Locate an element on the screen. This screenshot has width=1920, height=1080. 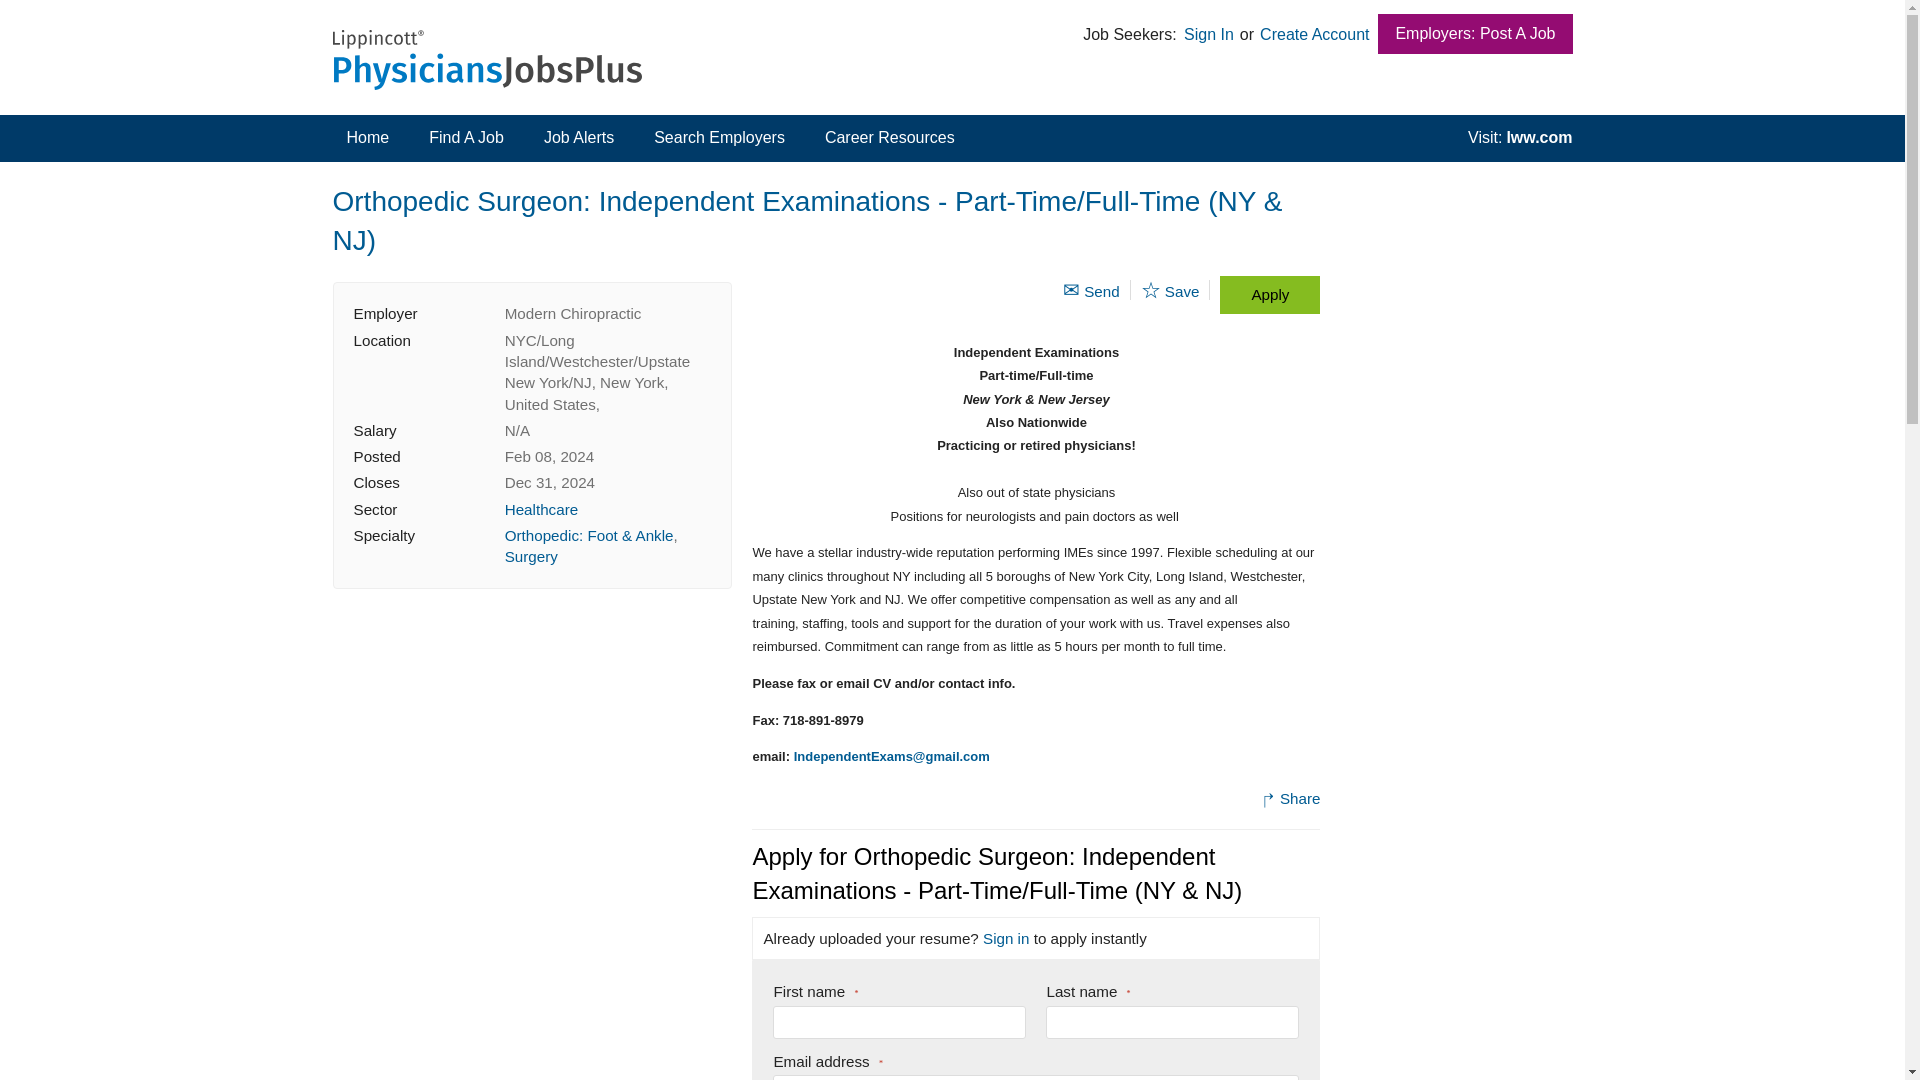
Create Account is located at coordinates (1314, 34).